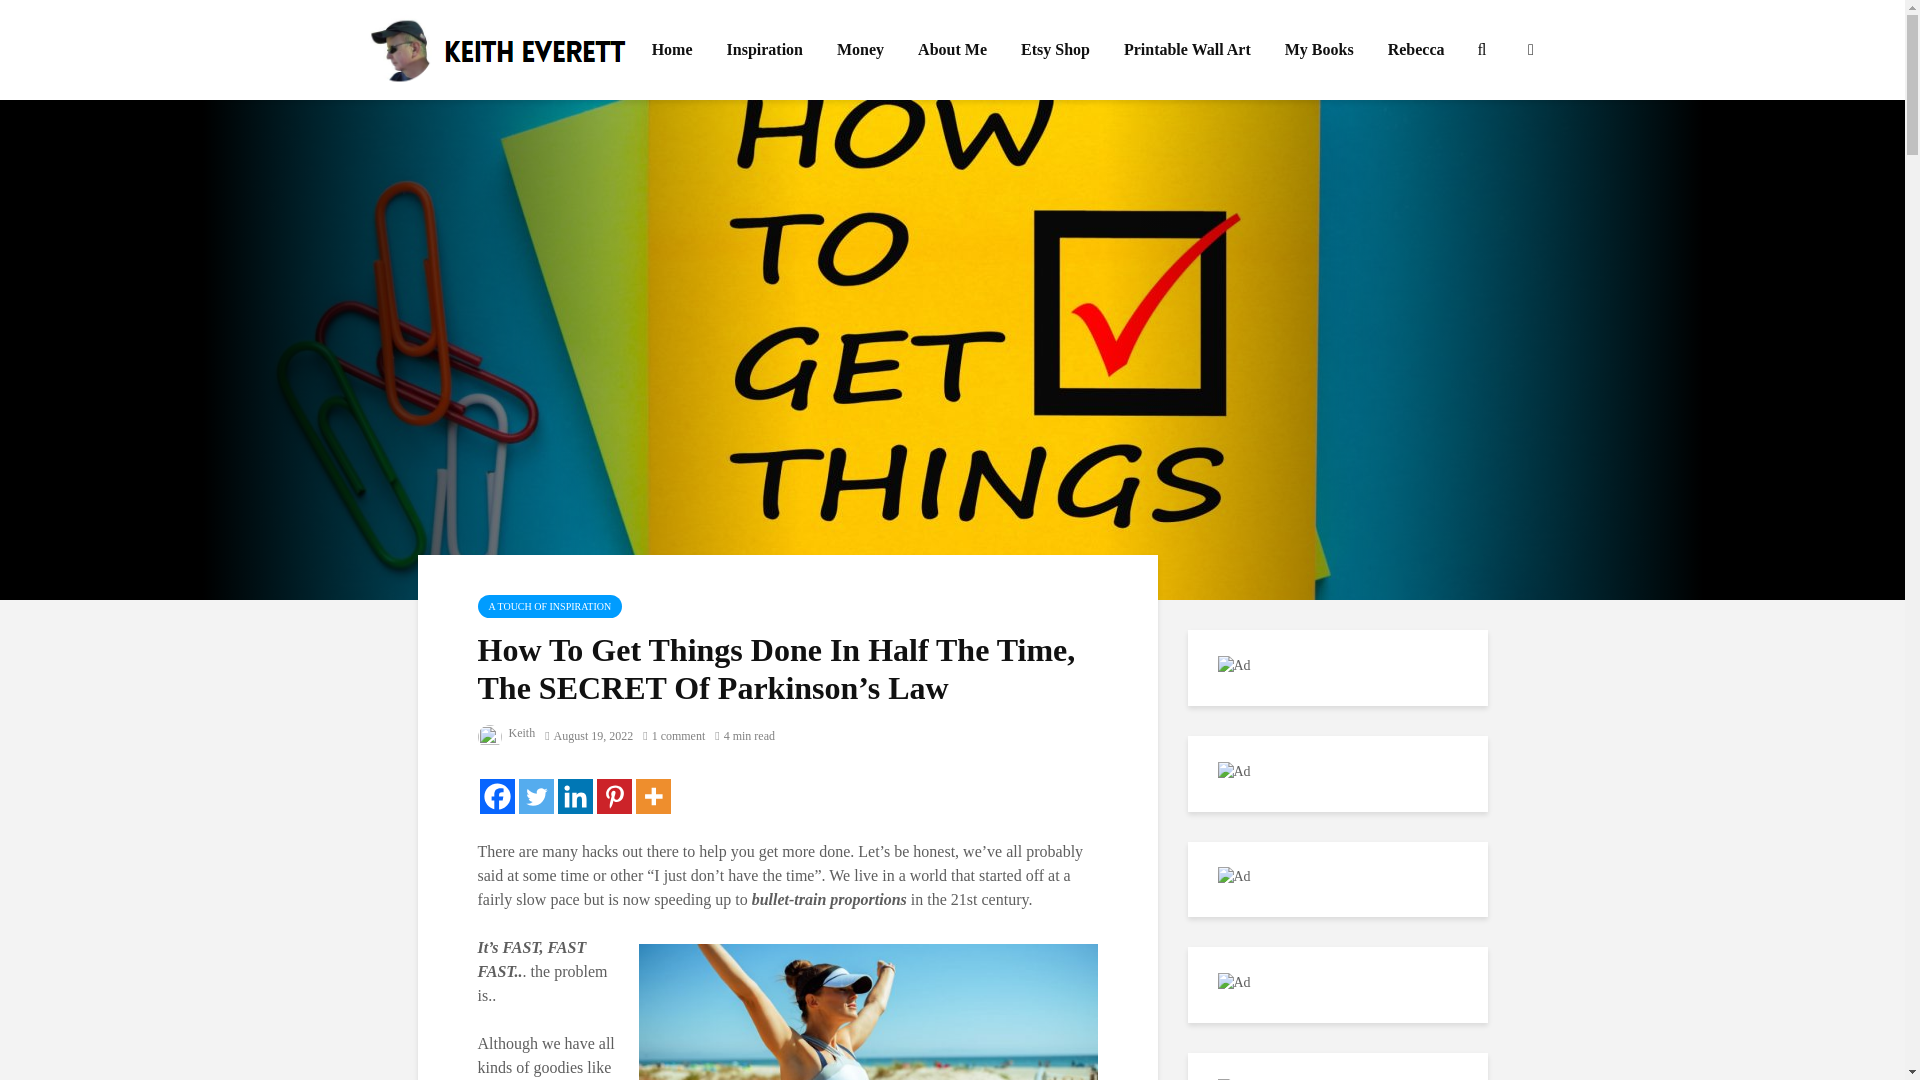  Describe the element at coordinates (764, 50) in the screenshot. I see `Inspiration` at that location.